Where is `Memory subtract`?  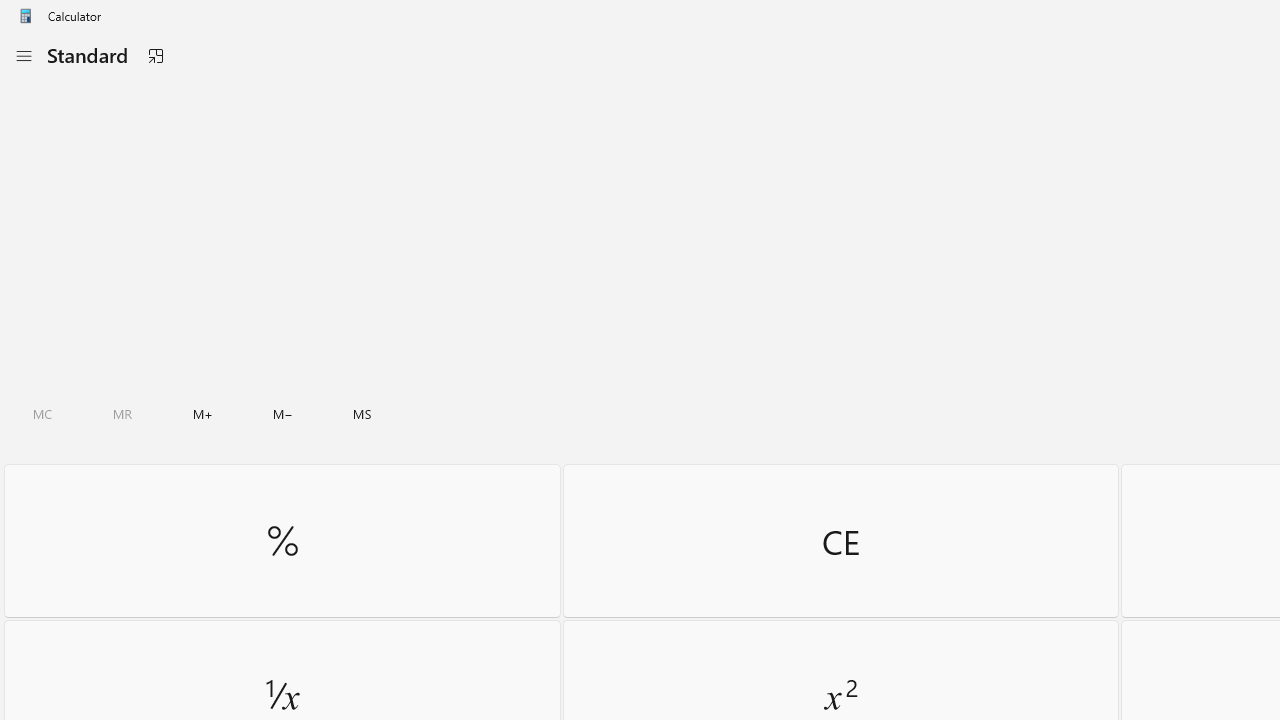 Memory subtract is located at coordinates (283, 414).